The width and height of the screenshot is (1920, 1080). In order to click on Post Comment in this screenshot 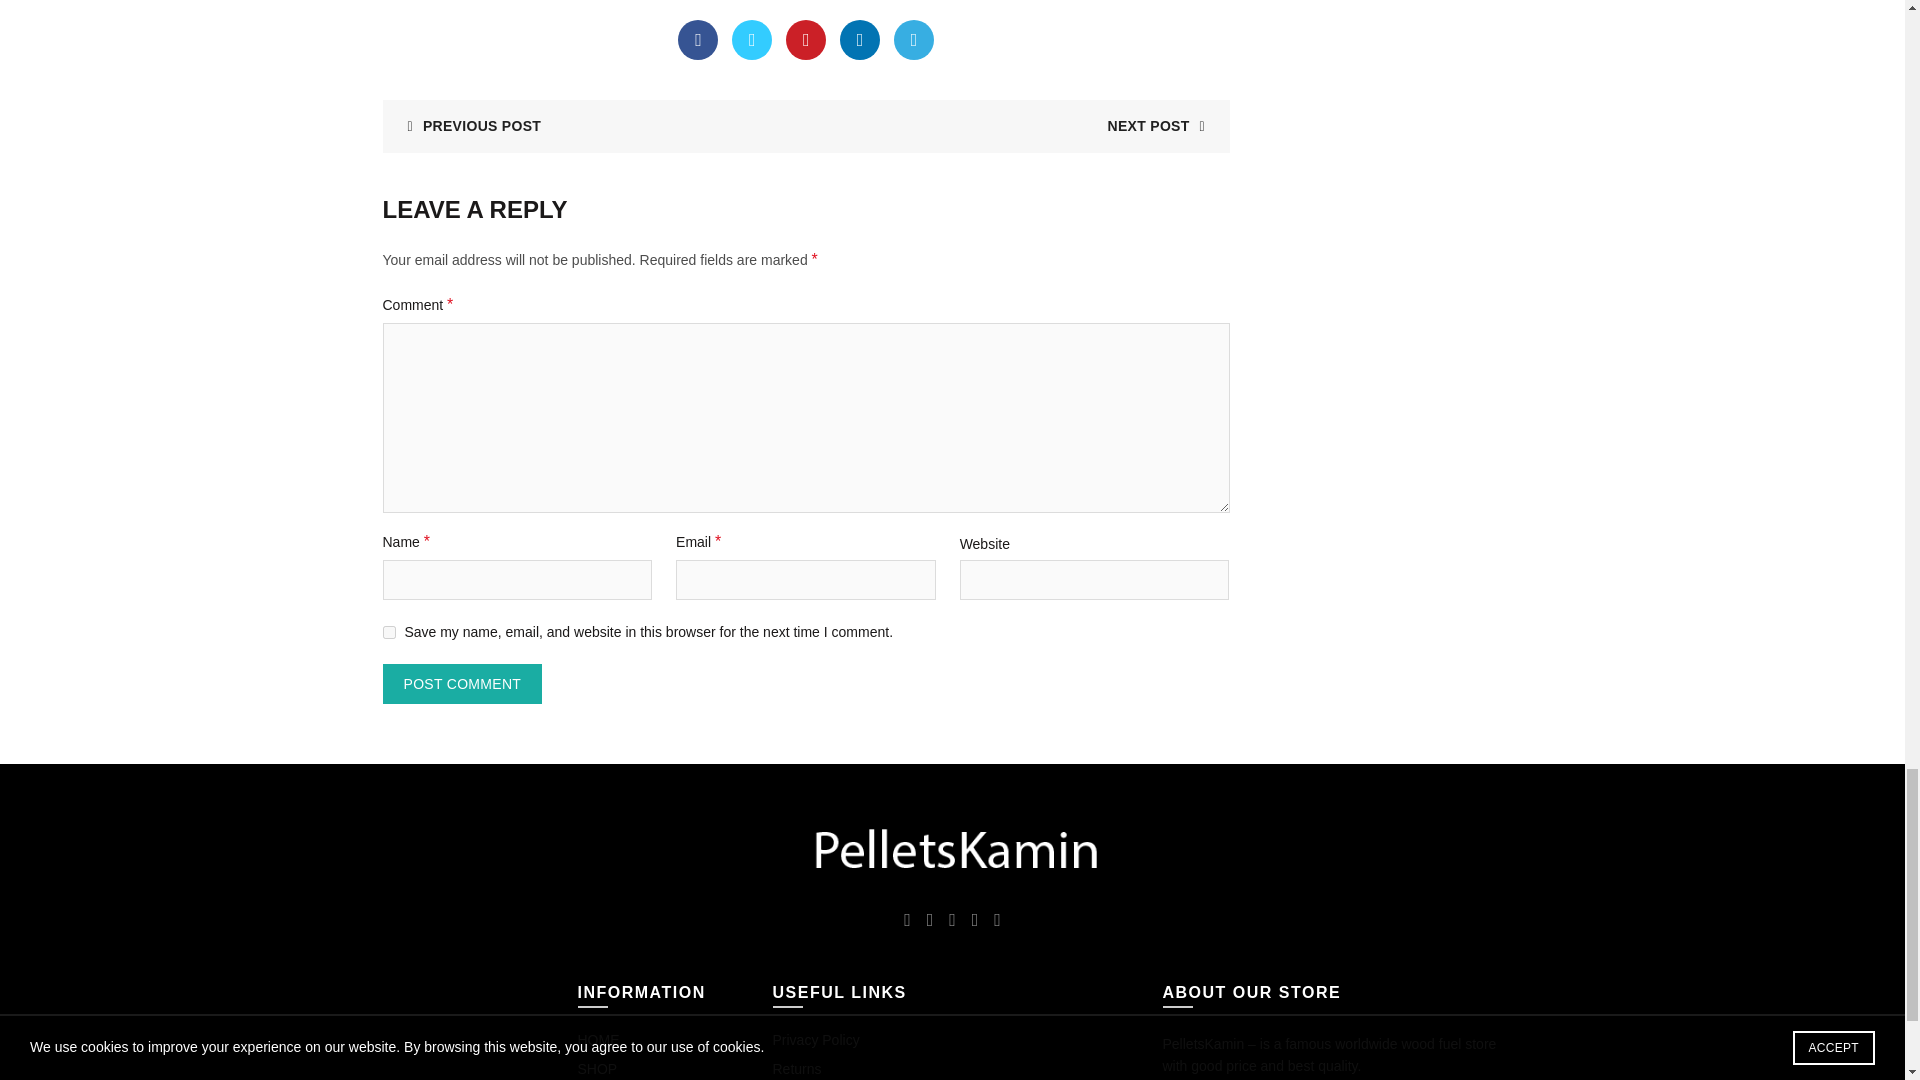, I will do `click(462, 684)`.